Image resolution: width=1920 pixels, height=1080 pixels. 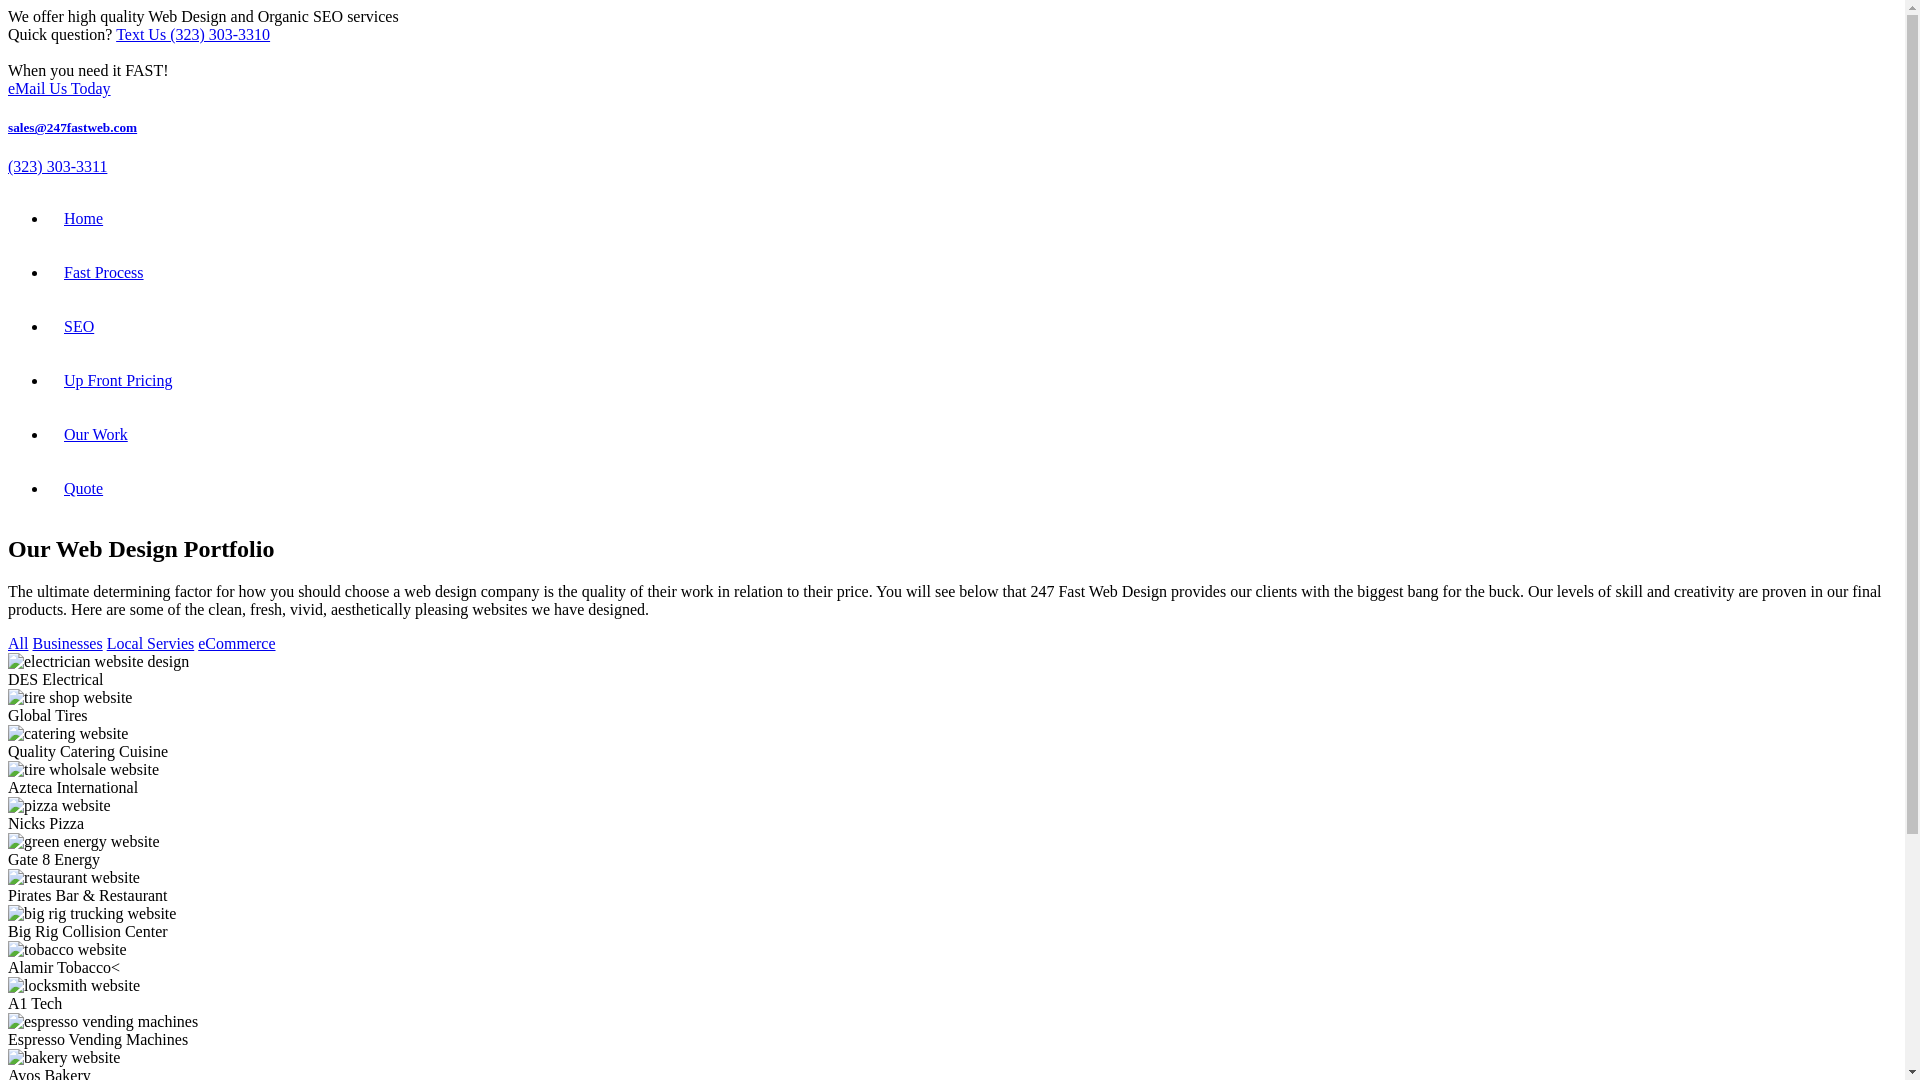 I want to click on sales@247fastweb.com, so click(x=72, y=128).